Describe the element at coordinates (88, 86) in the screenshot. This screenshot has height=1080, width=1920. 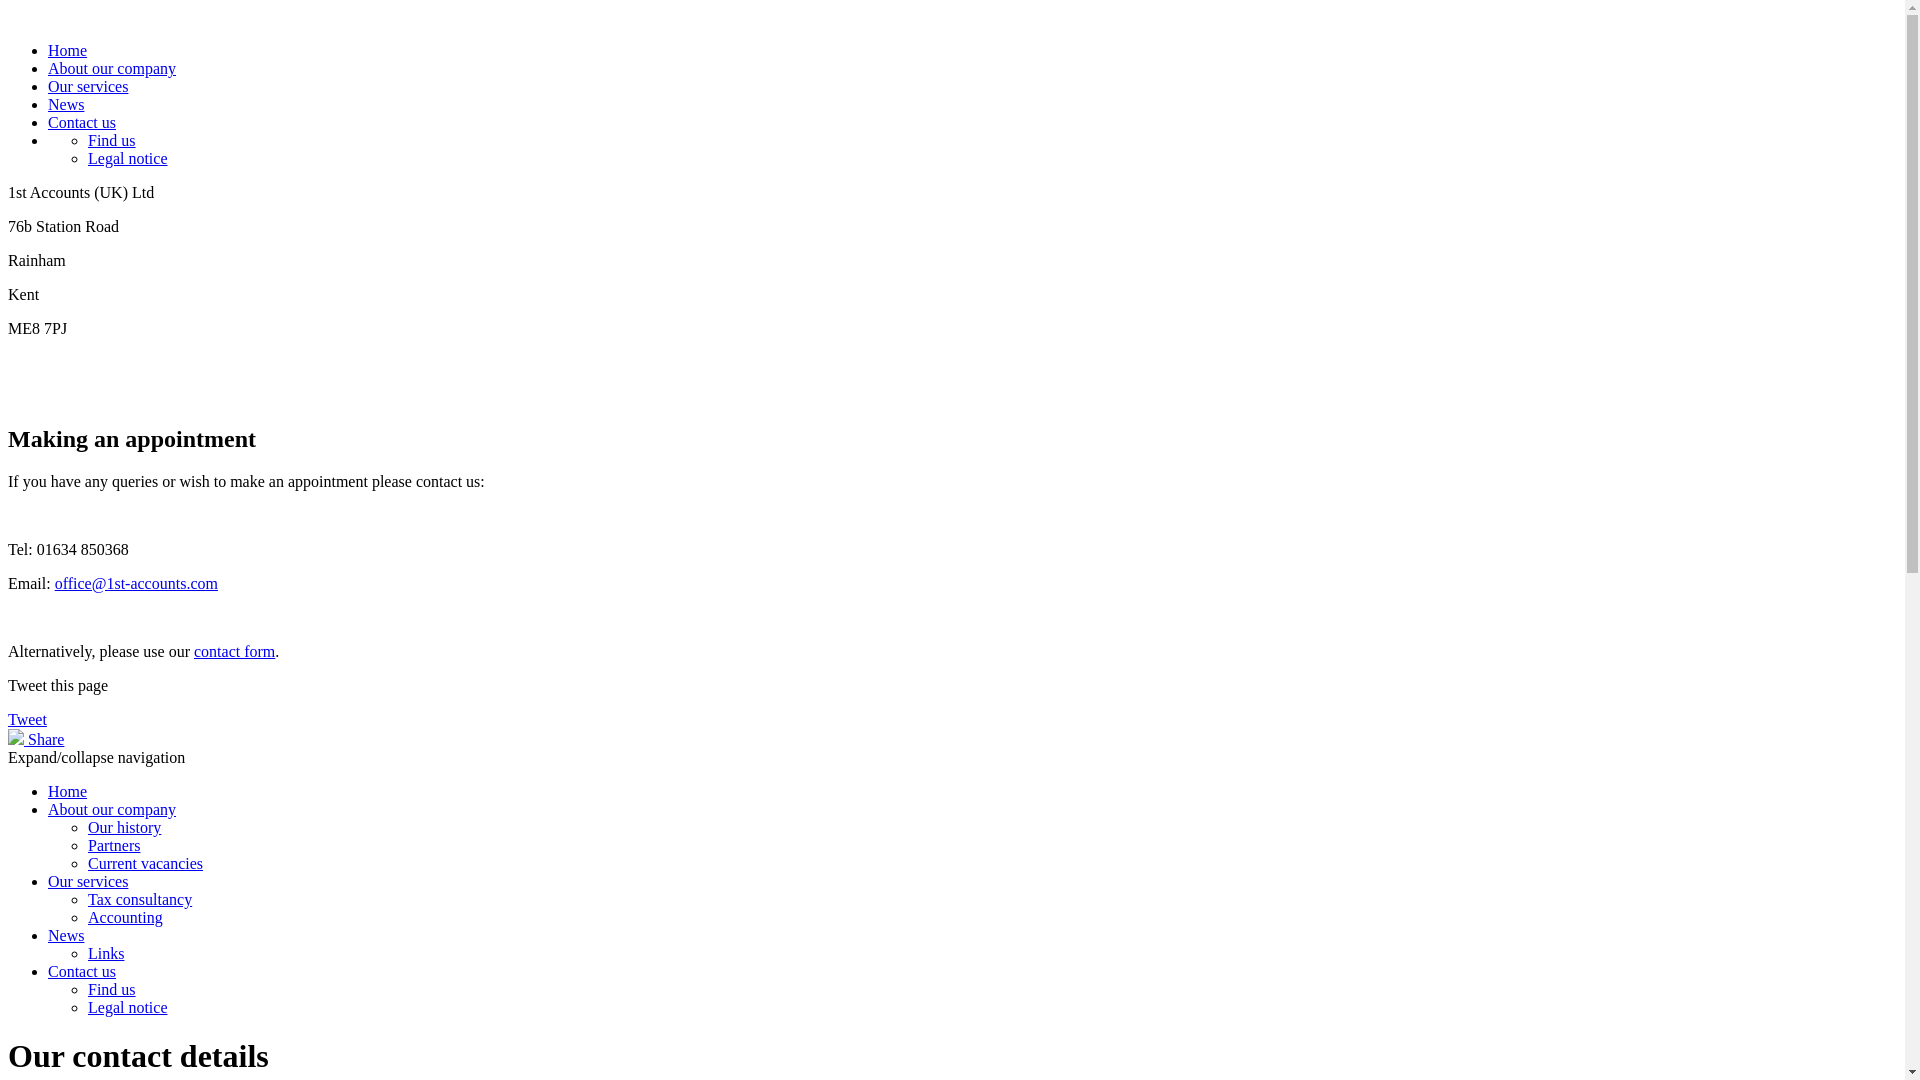
I see `Our services` at that location.